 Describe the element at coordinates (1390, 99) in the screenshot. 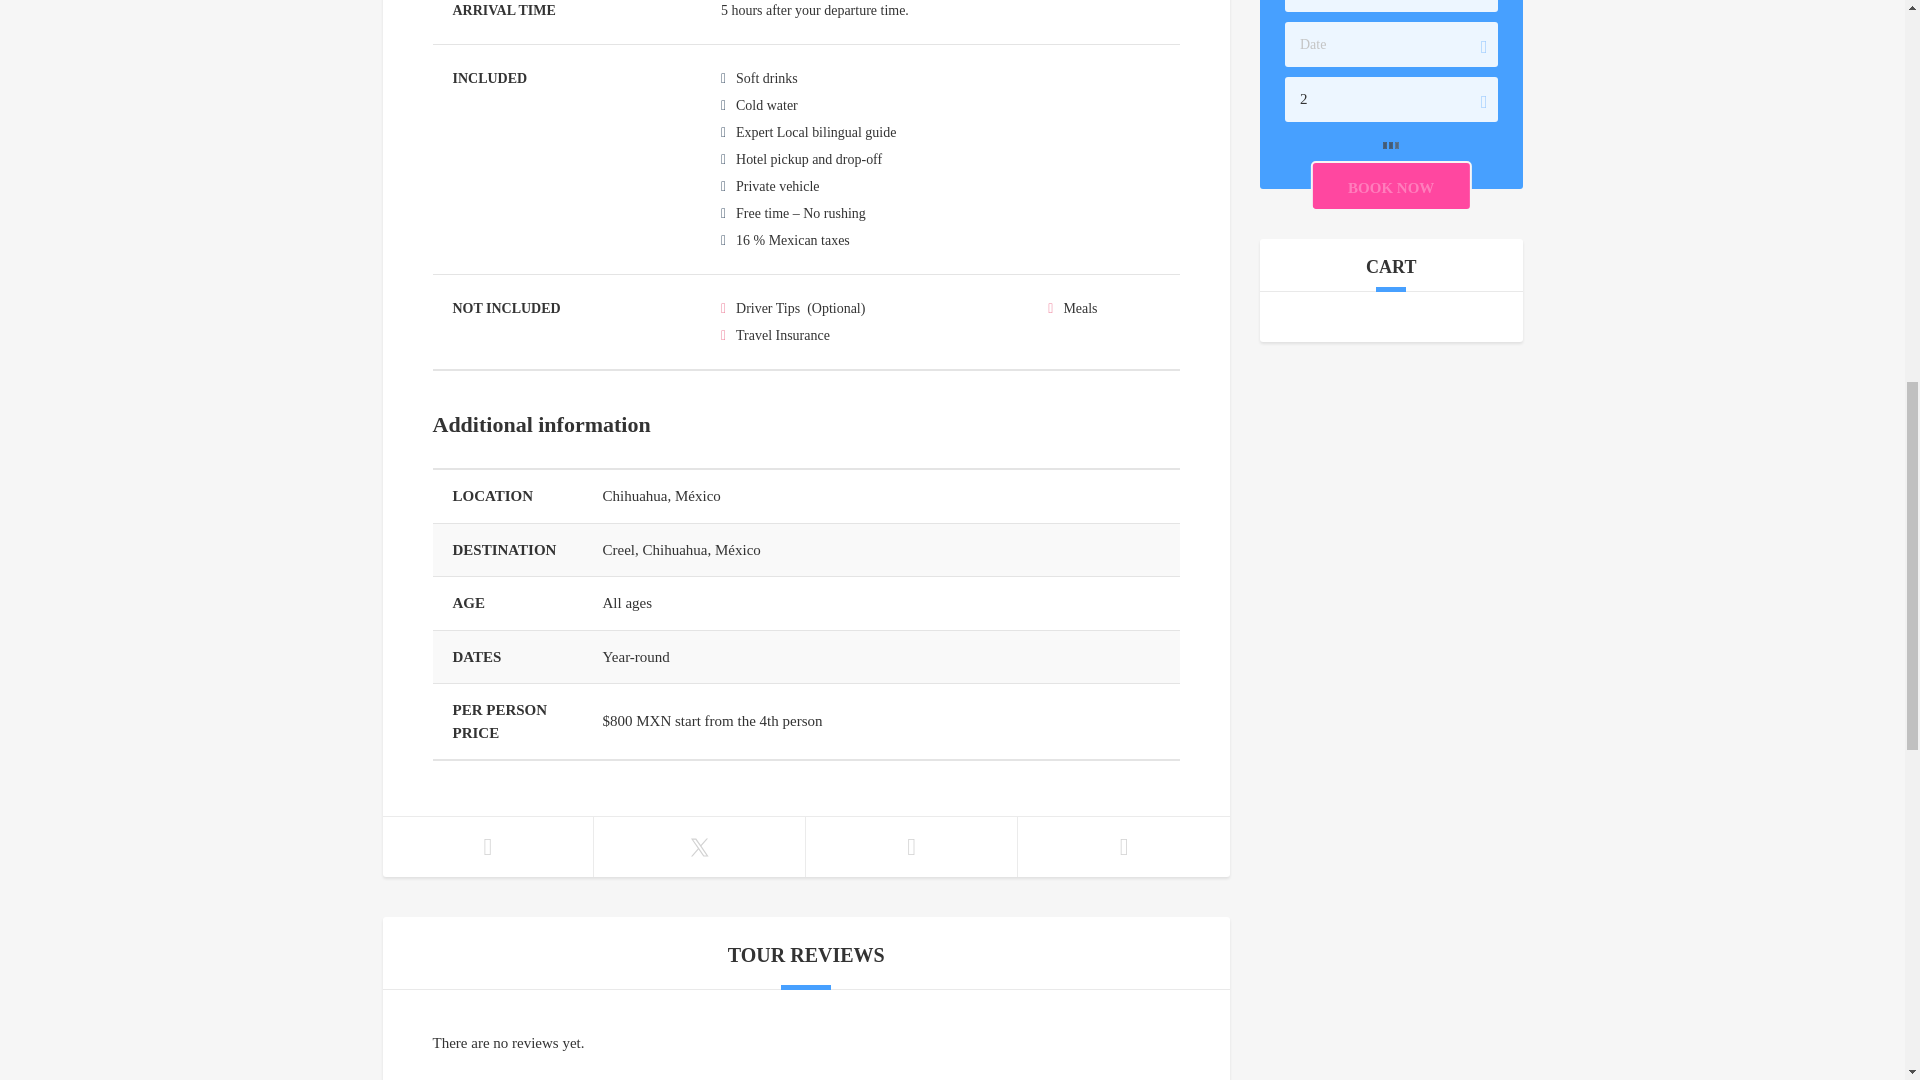

I see `2` at that location.